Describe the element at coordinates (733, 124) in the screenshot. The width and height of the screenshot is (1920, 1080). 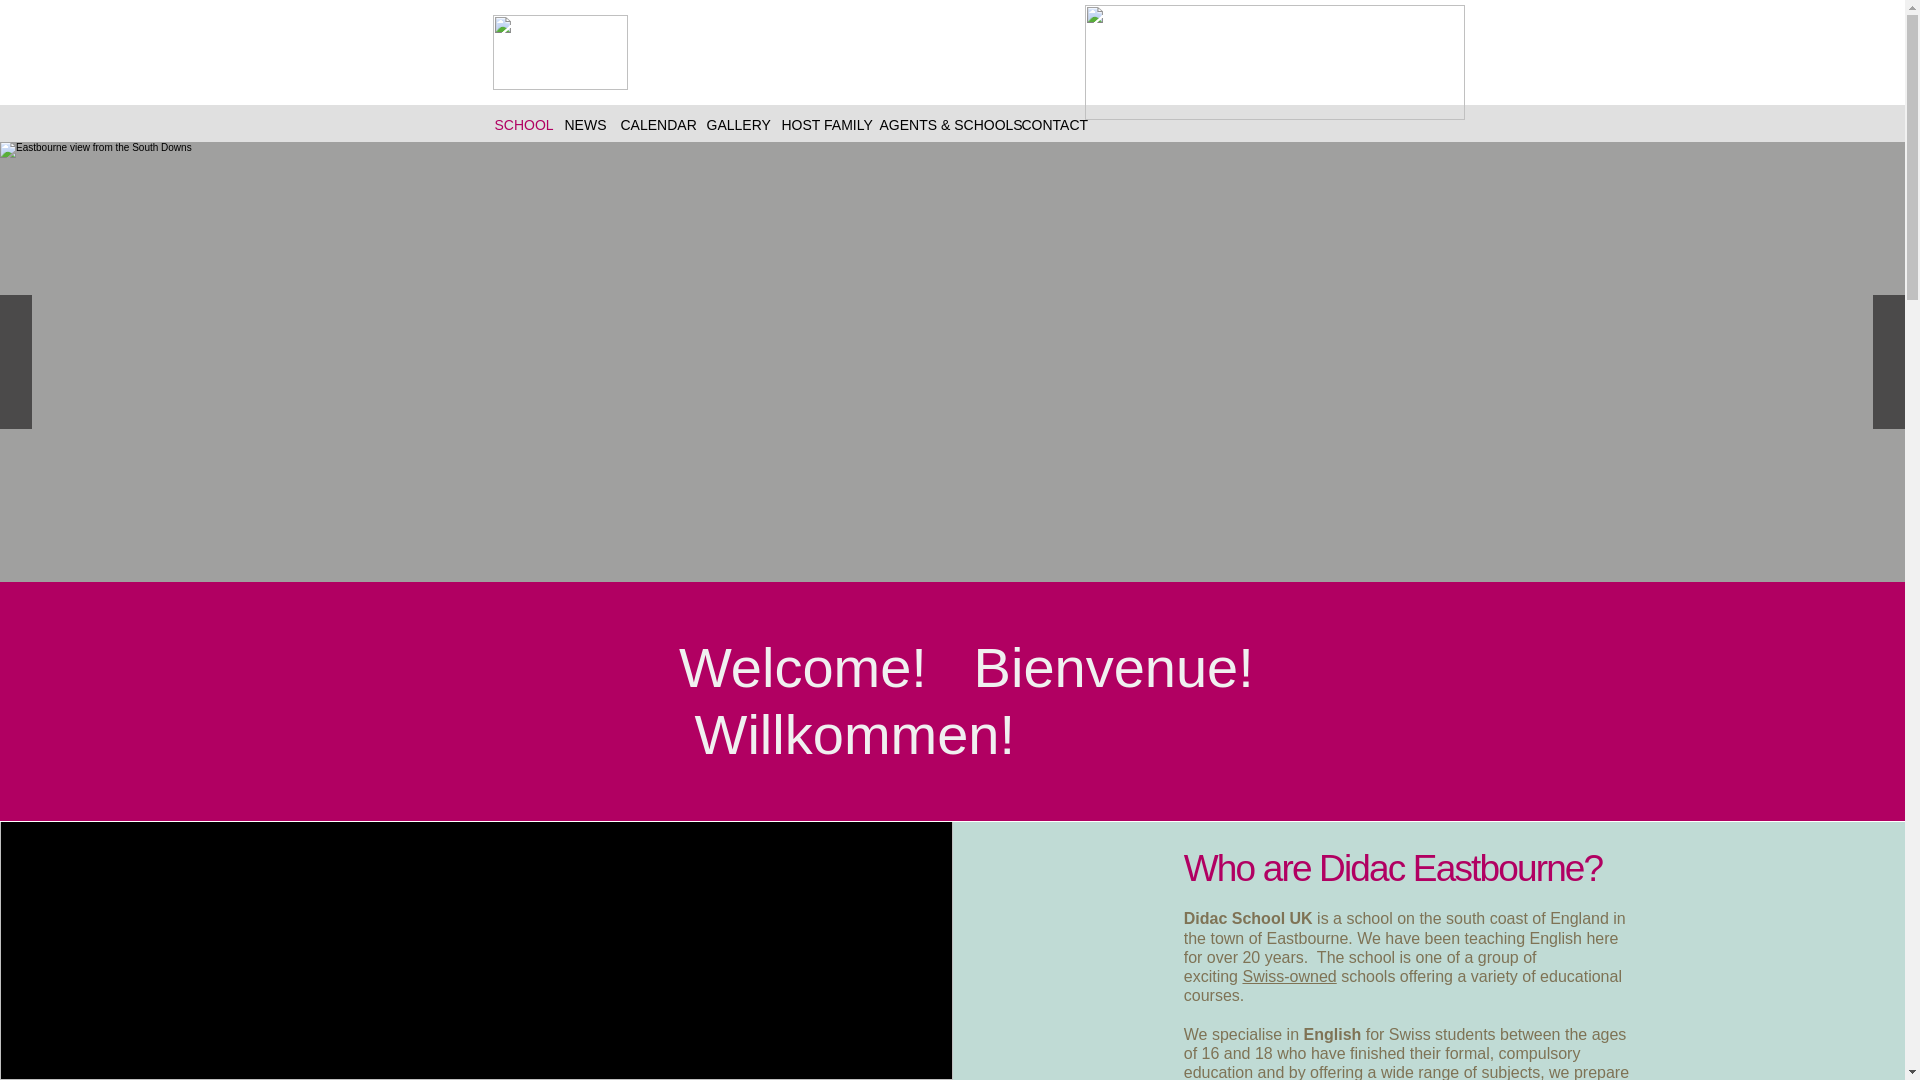
I see `GALLERY` at that location.